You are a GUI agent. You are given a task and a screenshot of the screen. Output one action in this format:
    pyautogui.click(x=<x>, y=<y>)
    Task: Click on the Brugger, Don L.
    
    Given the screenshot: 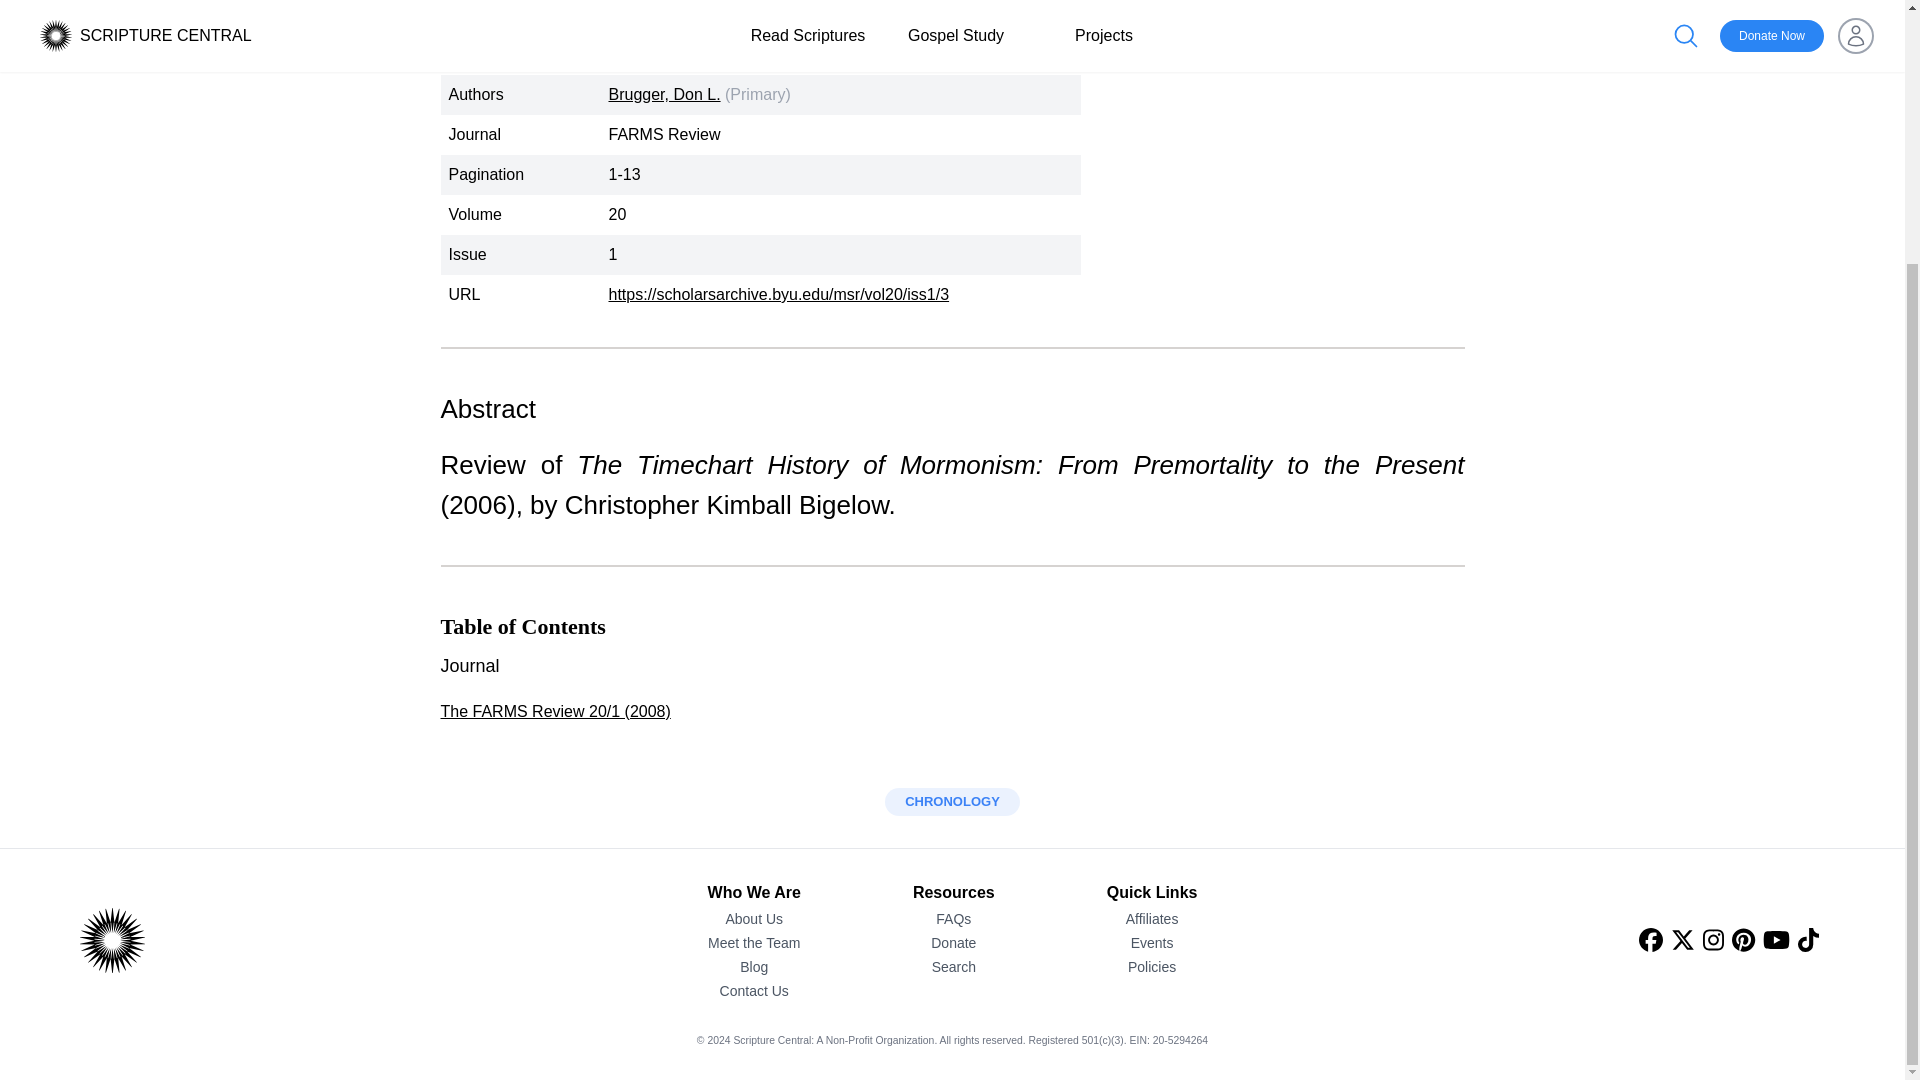 What is the action you would take?
    pyautogui.click(x=664, y=94)
    